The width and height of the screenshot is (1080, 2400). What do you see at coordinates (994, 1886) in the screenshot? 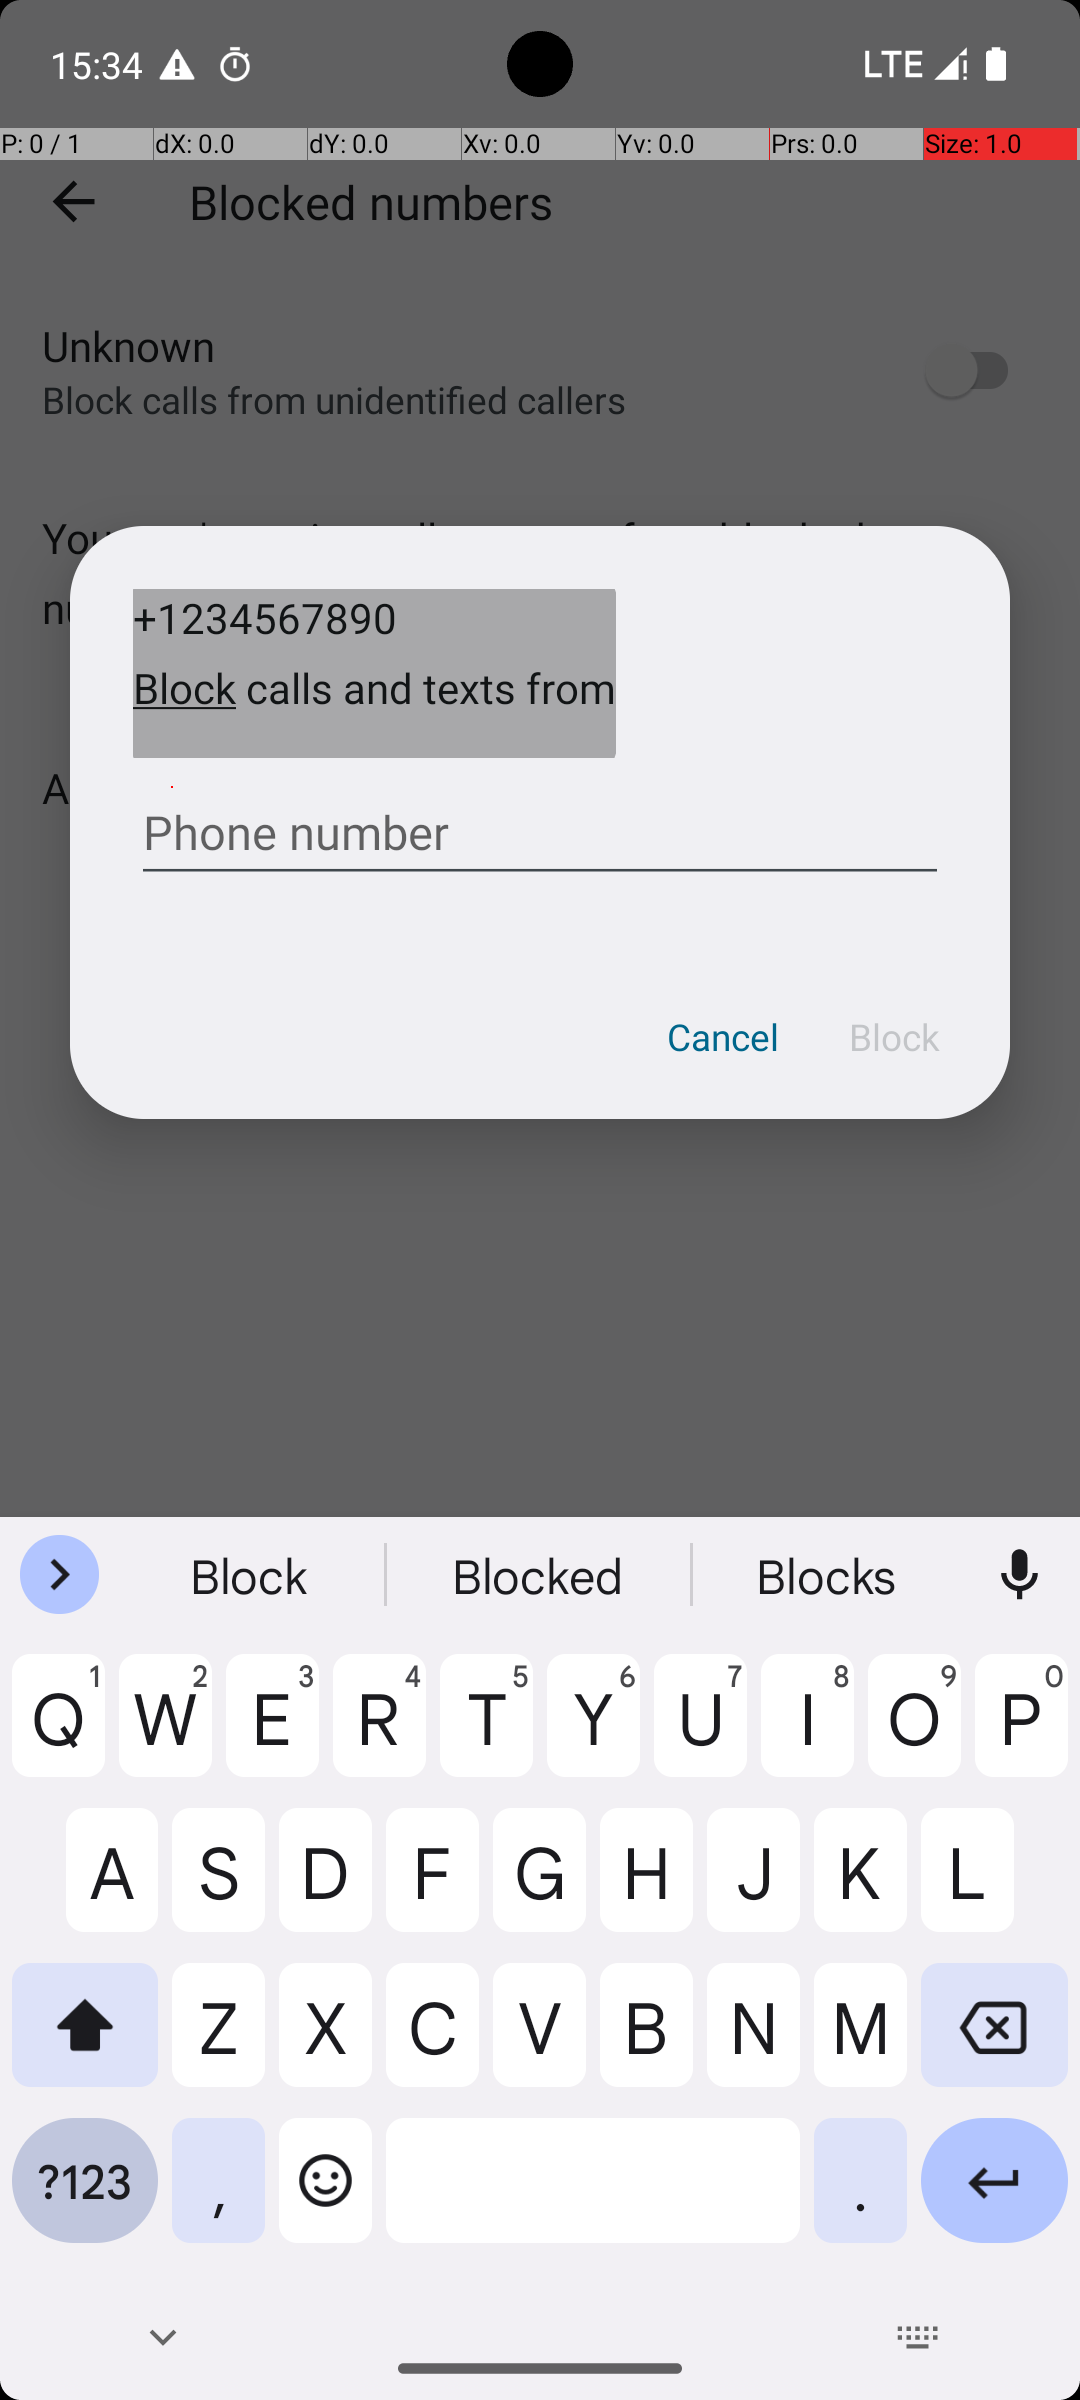
I see `L` at bounding box center [994, 1886].